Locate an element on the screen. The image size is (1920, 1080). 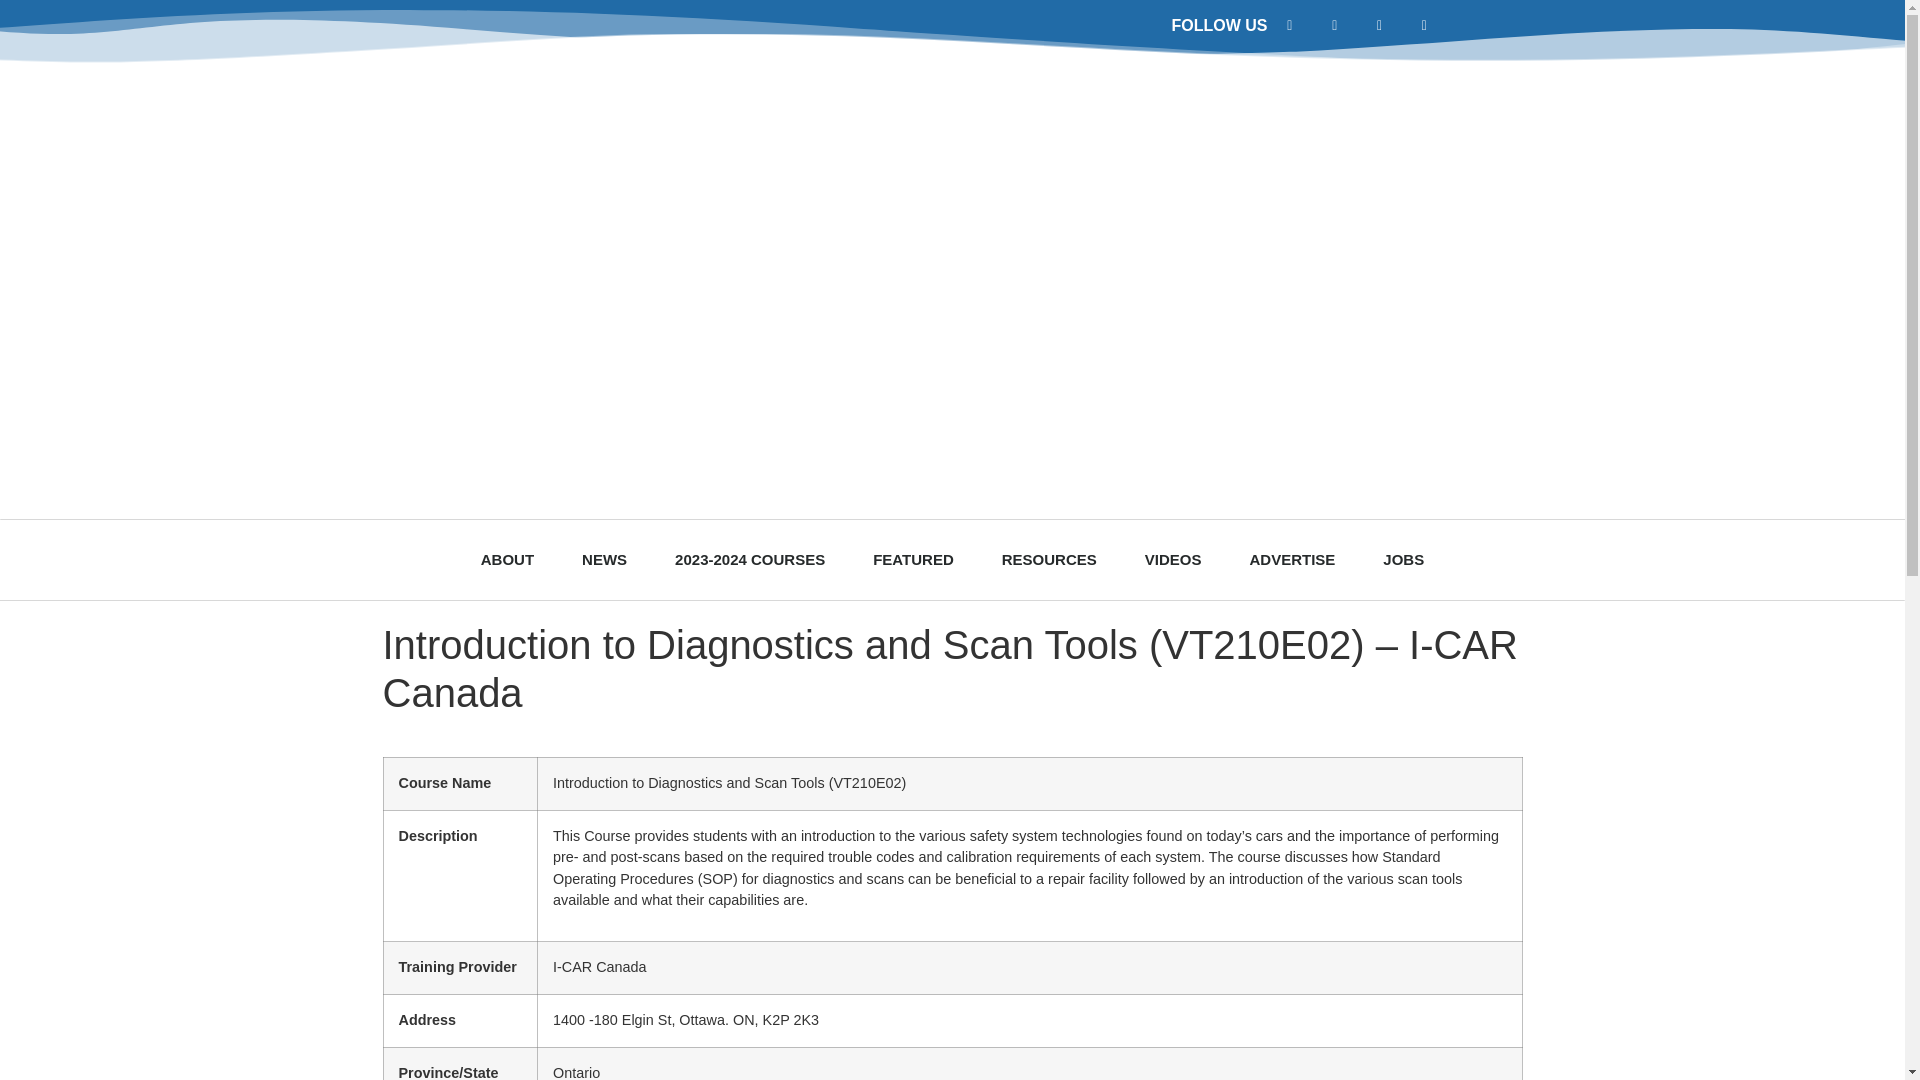
RESOURCES is located at coordinates (1049, 560).